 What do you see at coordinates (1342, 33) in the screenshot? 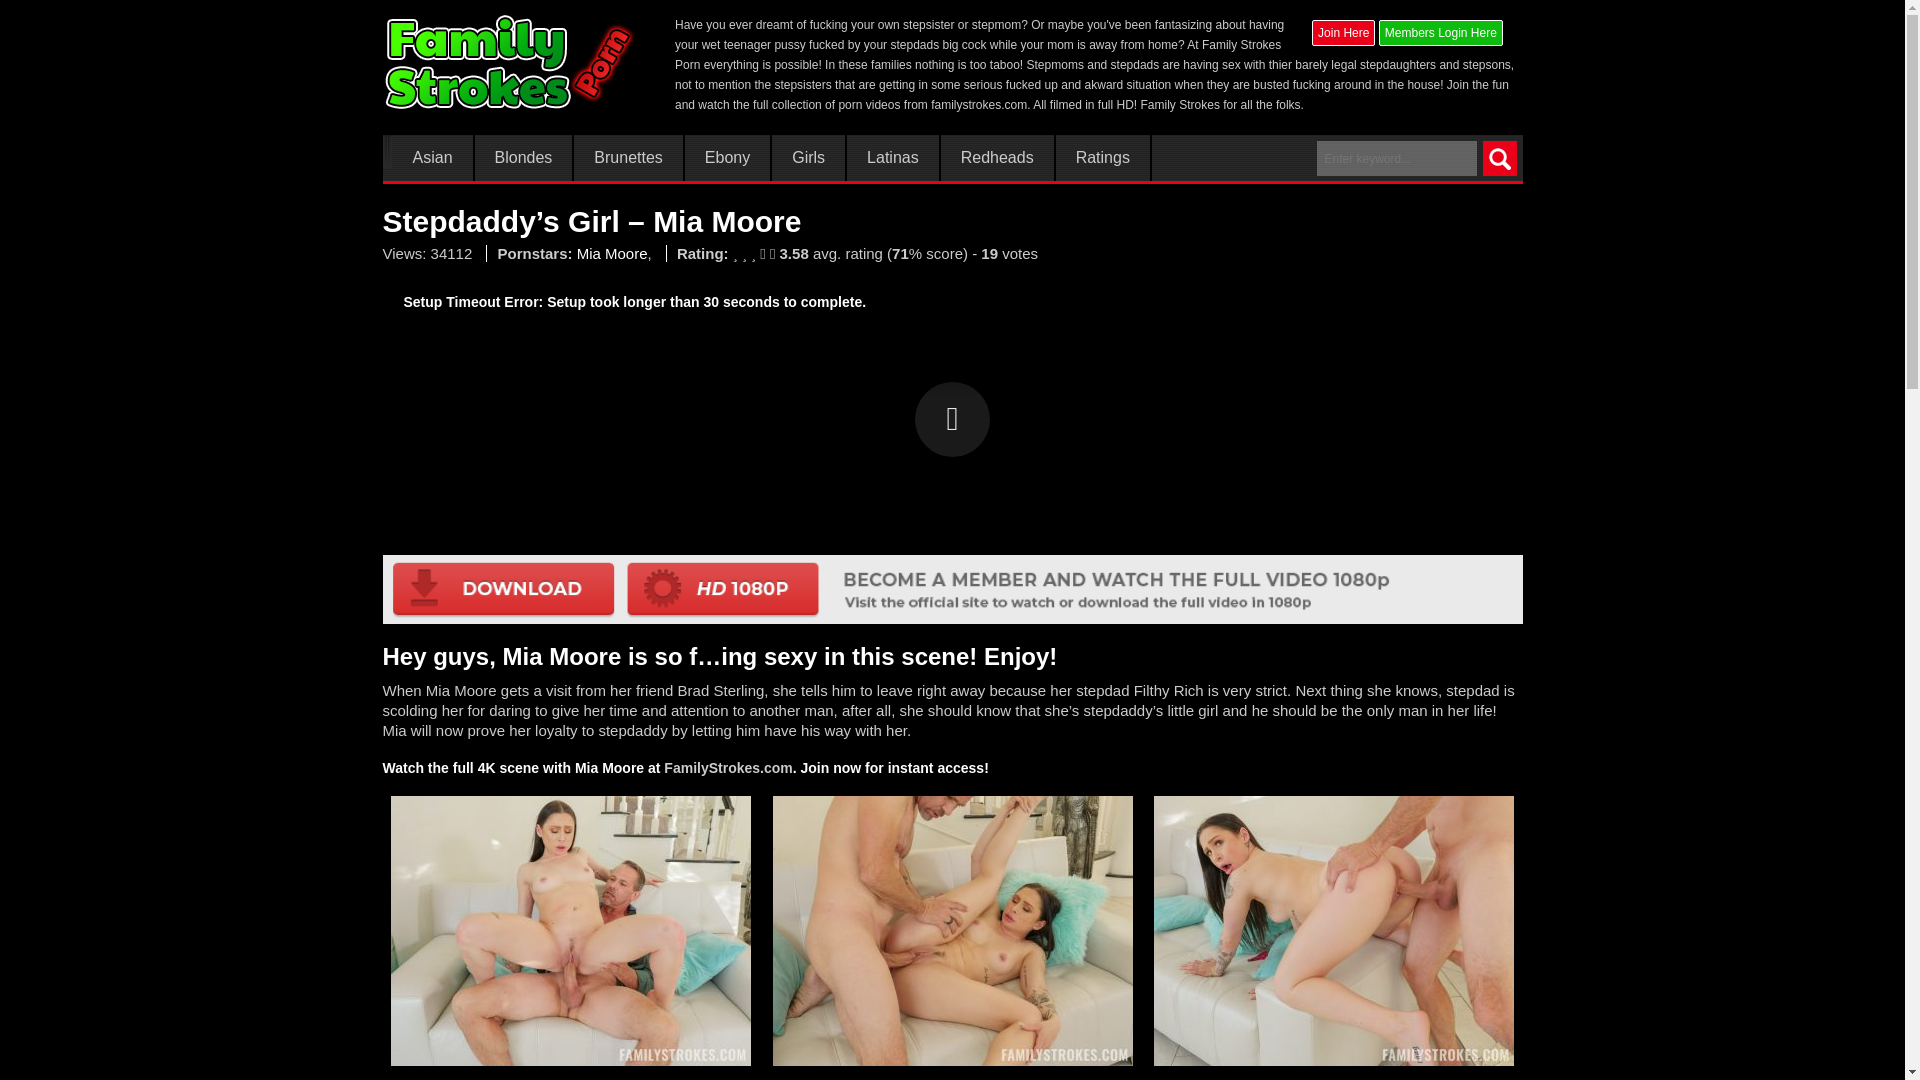
I see `Join Here` at bounding box center [1342, 33].